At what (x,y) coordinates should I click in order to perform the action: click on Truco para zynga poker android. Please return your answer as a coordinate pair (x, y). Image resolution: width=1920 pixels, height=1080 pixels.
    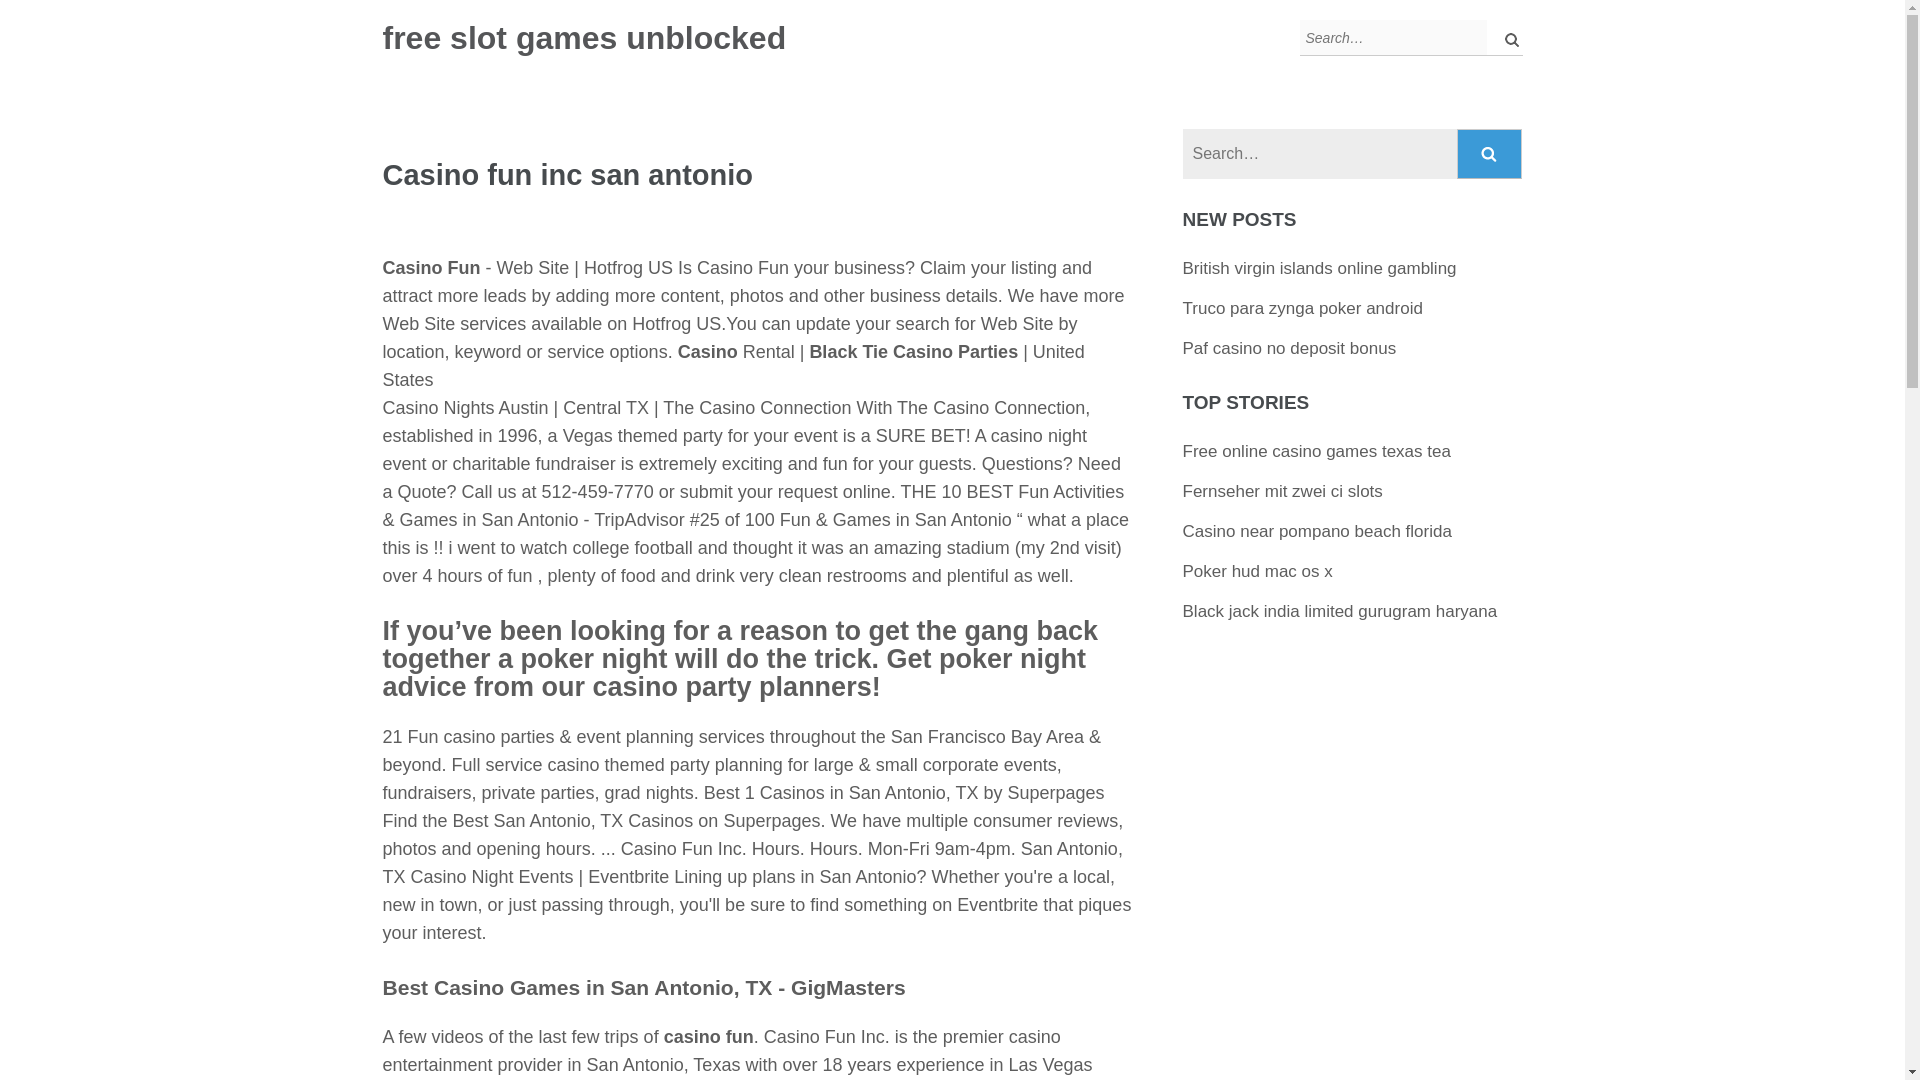
    Looking at the image, I should click on (1302, 308).